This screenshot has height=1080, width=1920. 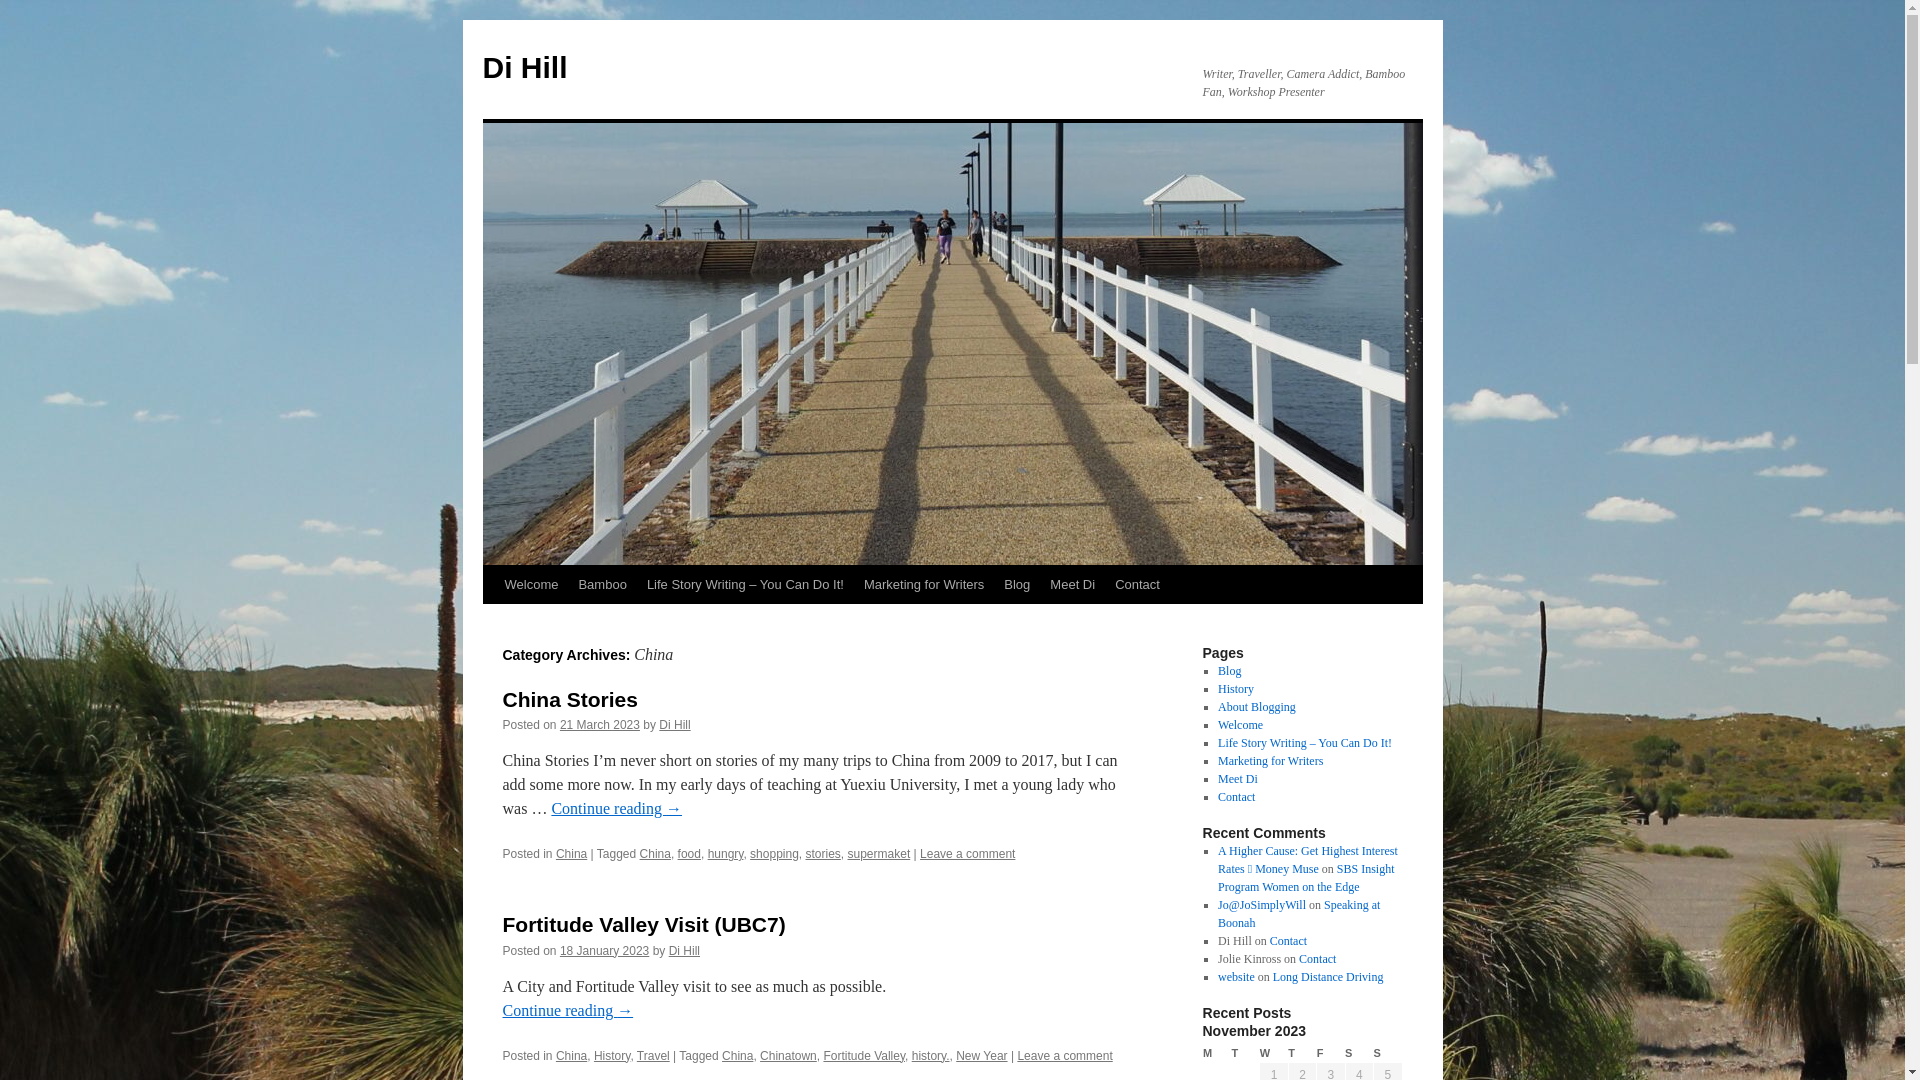 What do you see at coordinates (864, 1056) in the screenshot?
I see `Fortitude Valley` at bounding box center [864, 1056].